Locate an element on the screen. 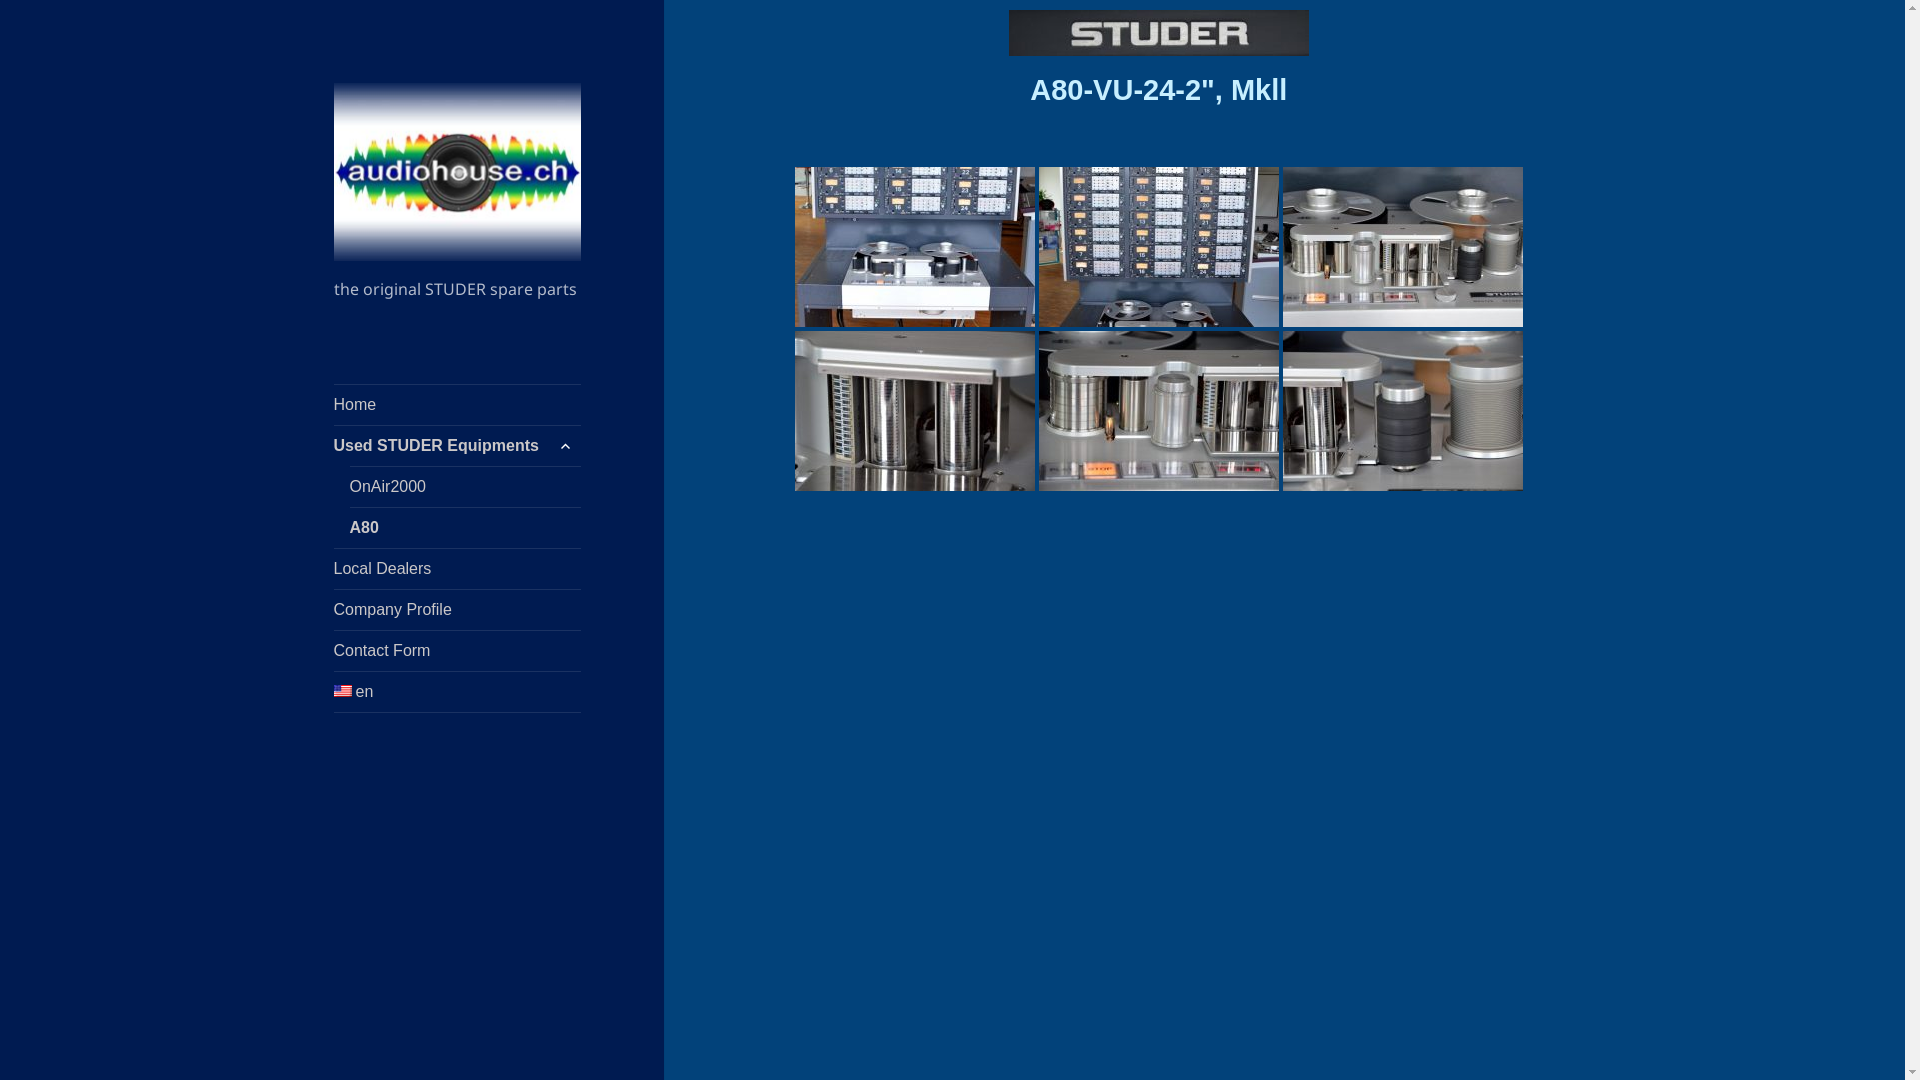 The height and width of the screenshot is (1080, 1920). en is located at coordinates (458, 692).